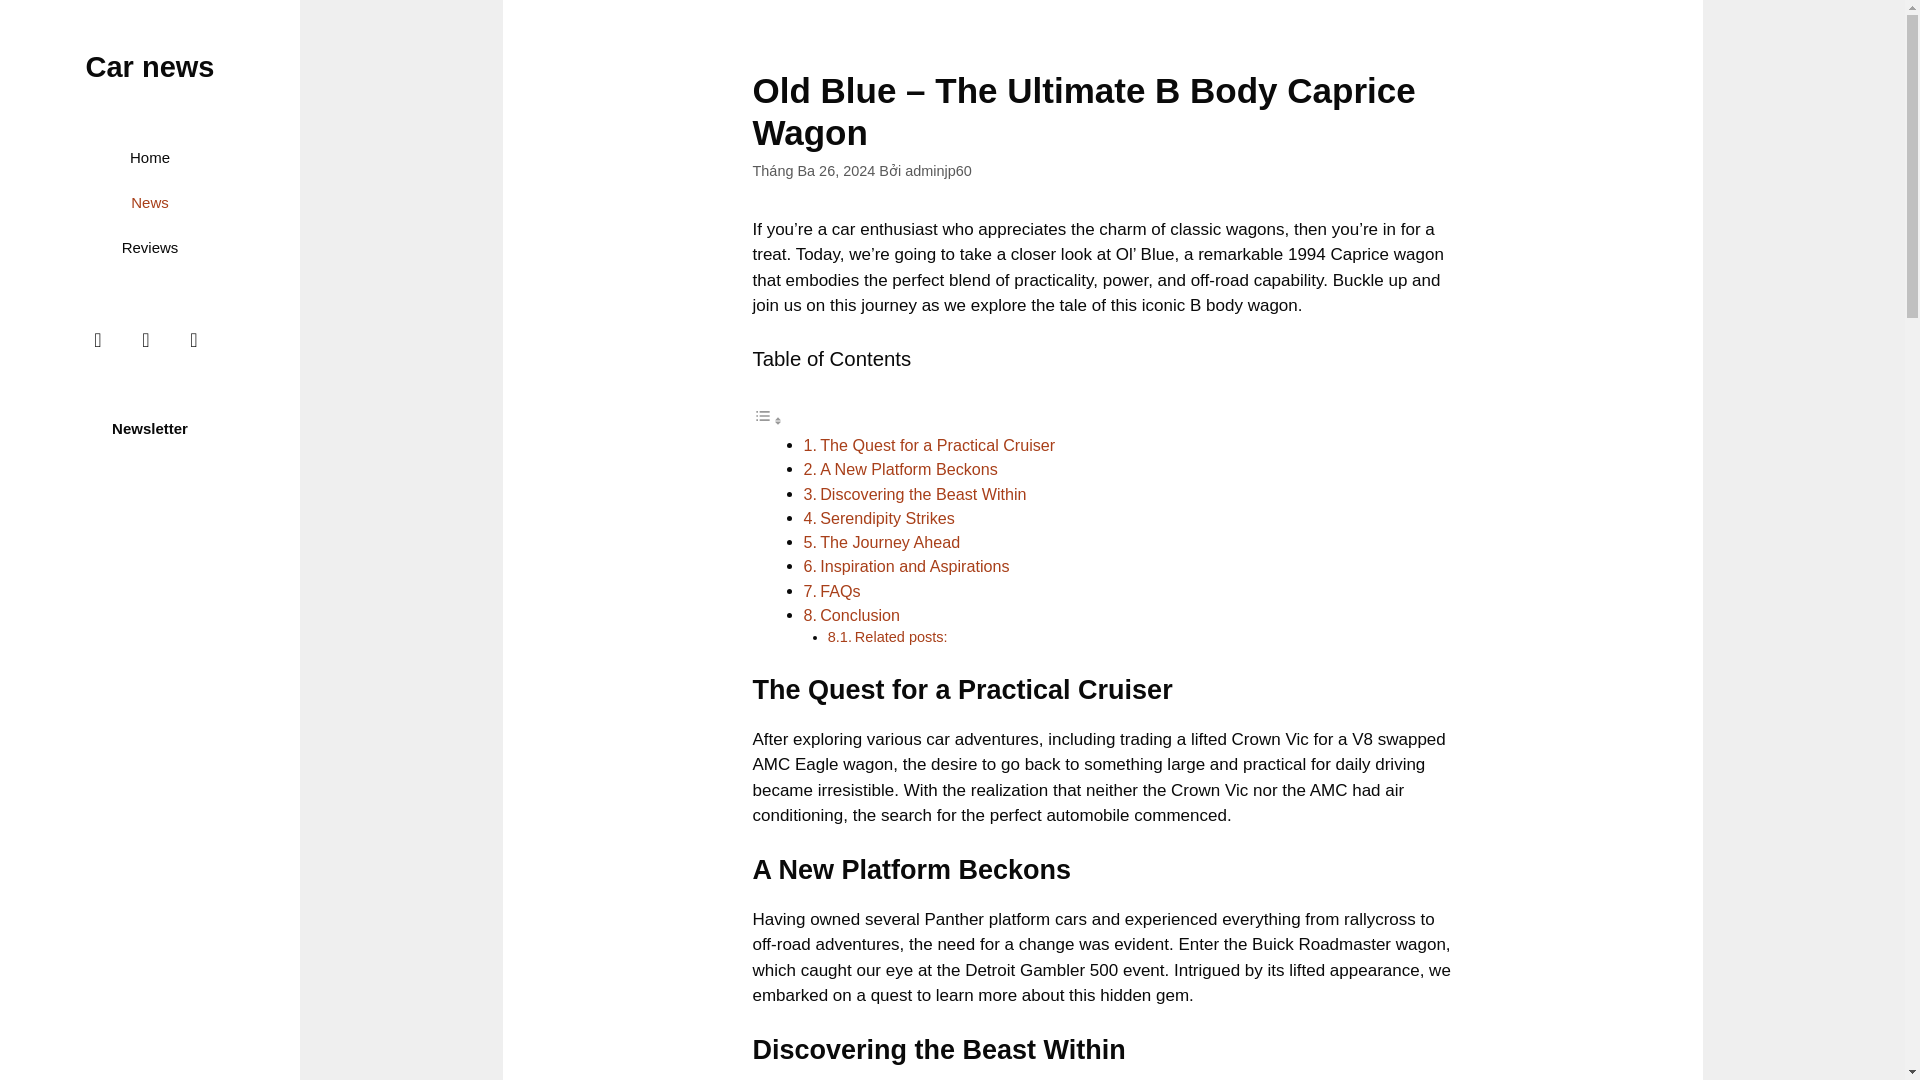  I want to click on FAQs, so click(840, 591).